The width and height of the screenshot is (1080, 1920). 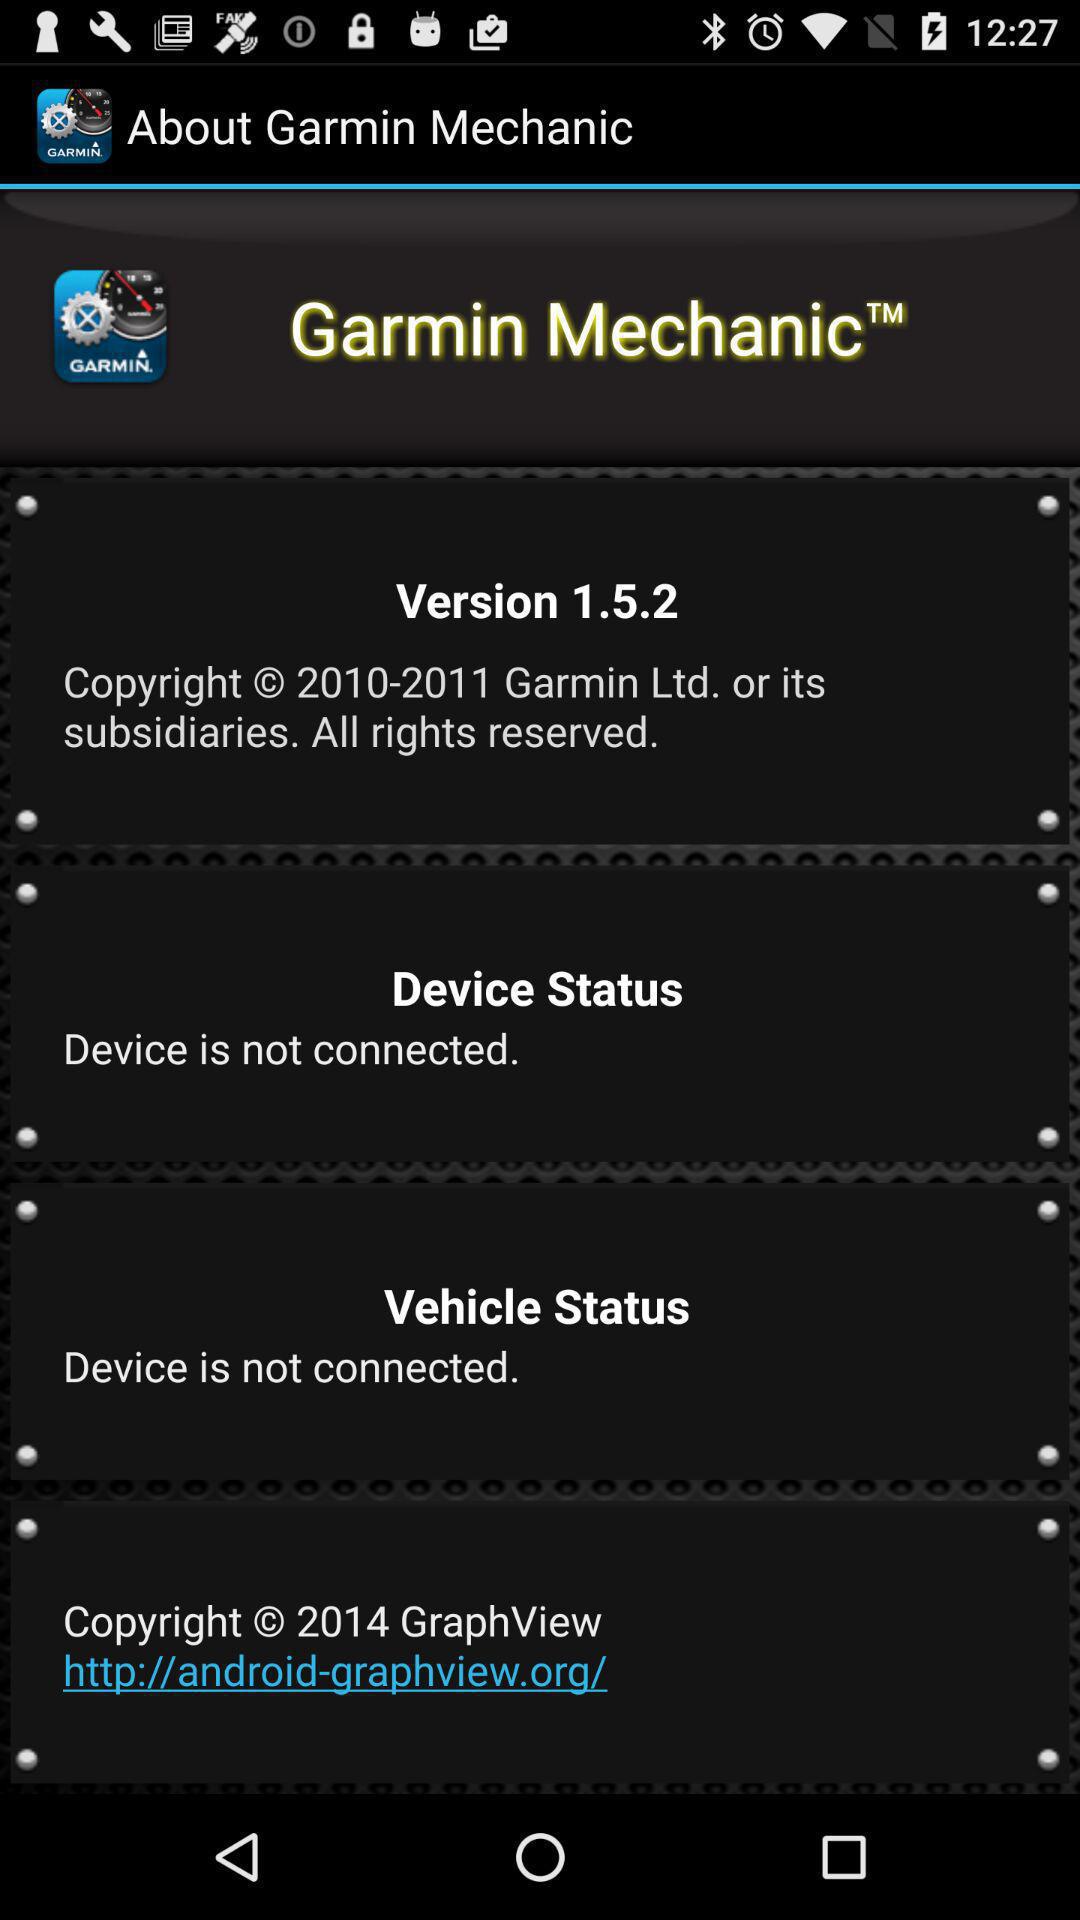 What do you see at coordinates (537, 1644) in the screenshot?
I see `swipe to the copyright 2014 graphview item` at bounding box center [537, 1644].